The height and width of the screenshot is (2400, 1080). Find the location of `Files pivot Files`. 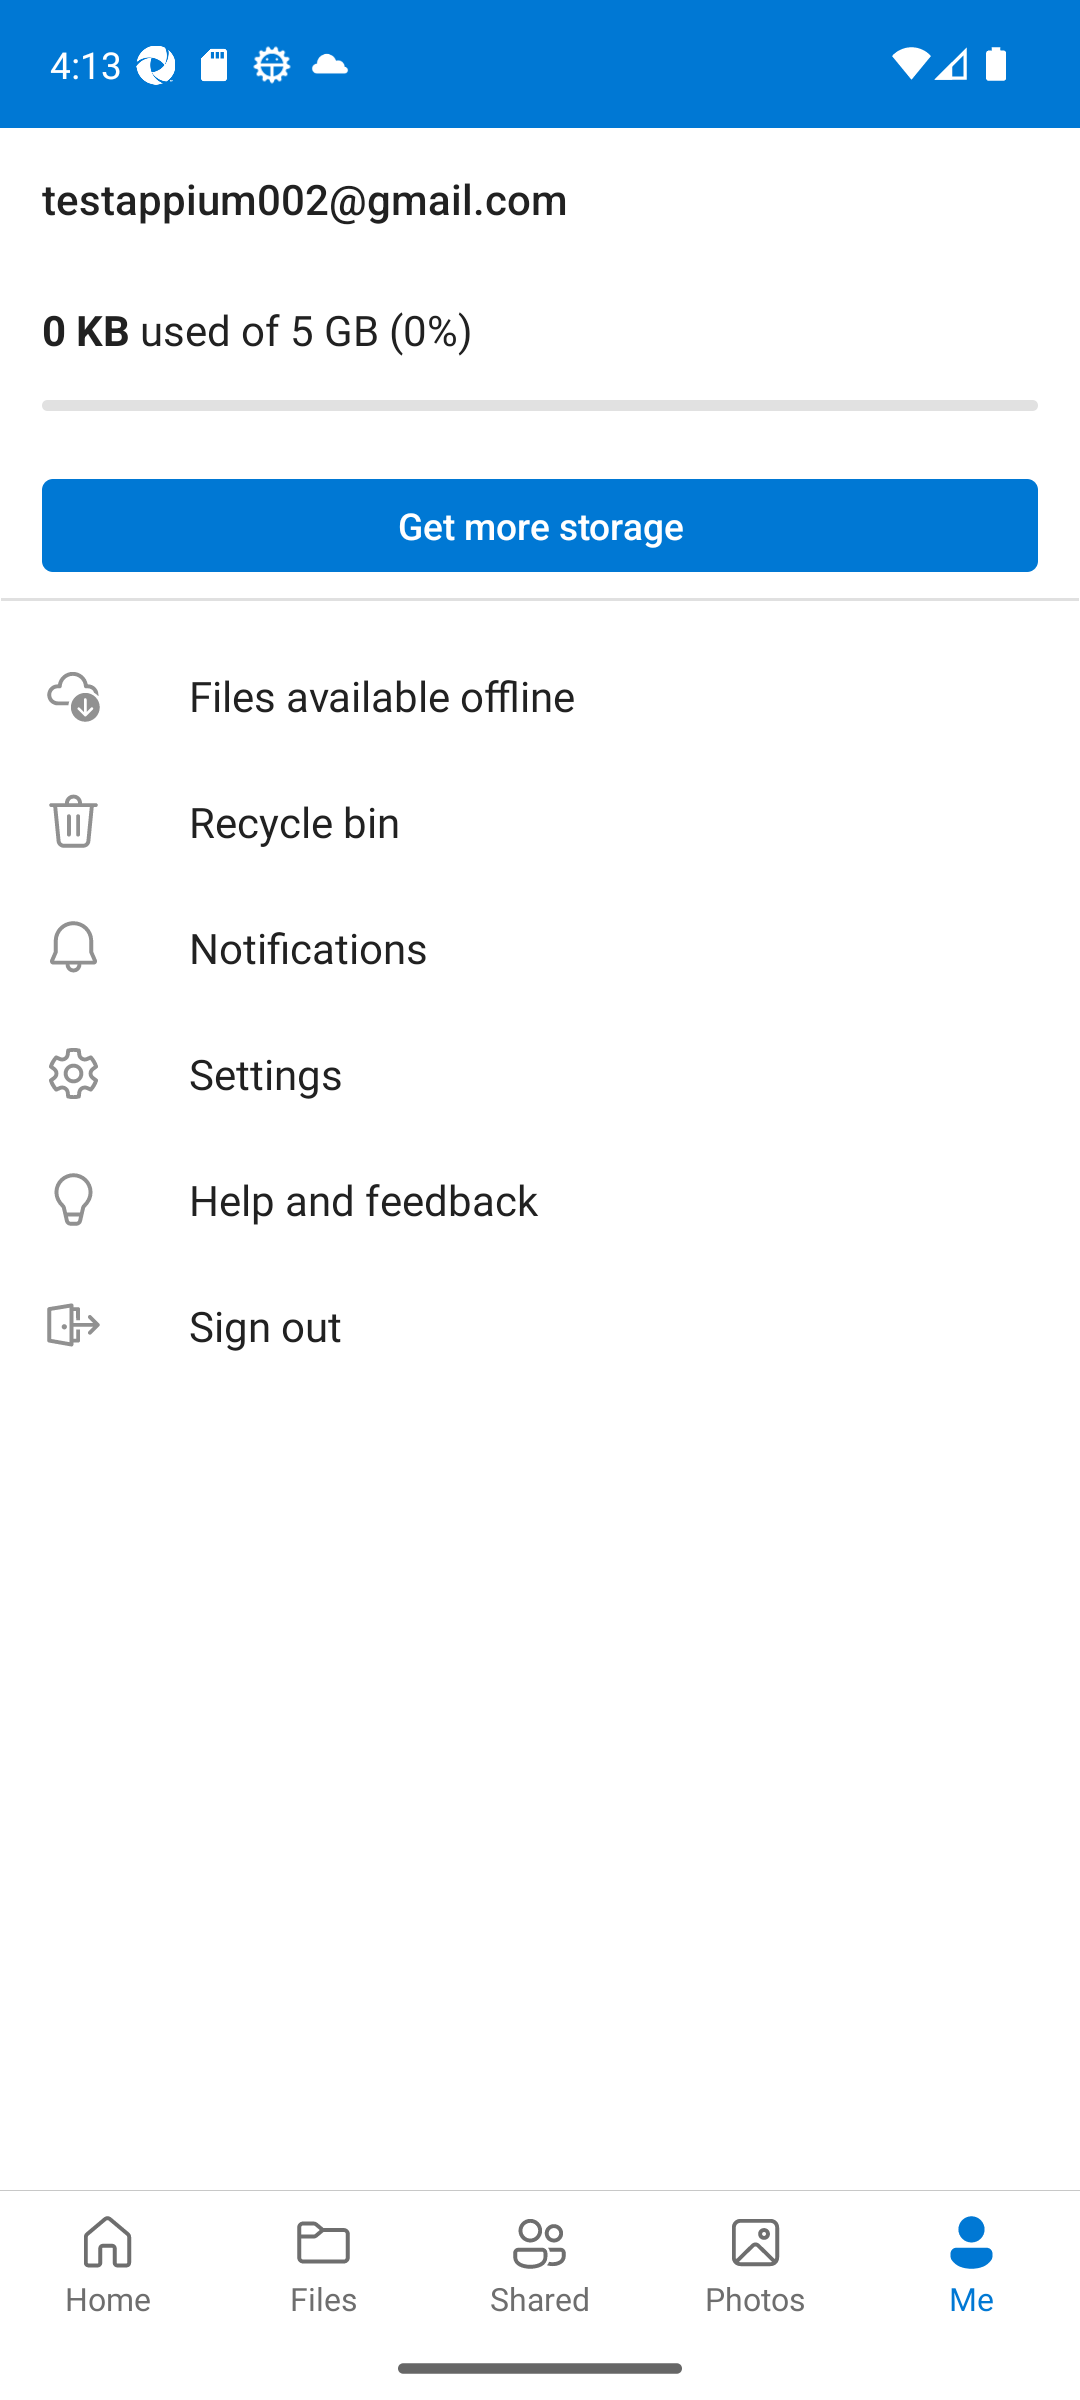

Files pivot Files is located at coordinates (324, 2262).